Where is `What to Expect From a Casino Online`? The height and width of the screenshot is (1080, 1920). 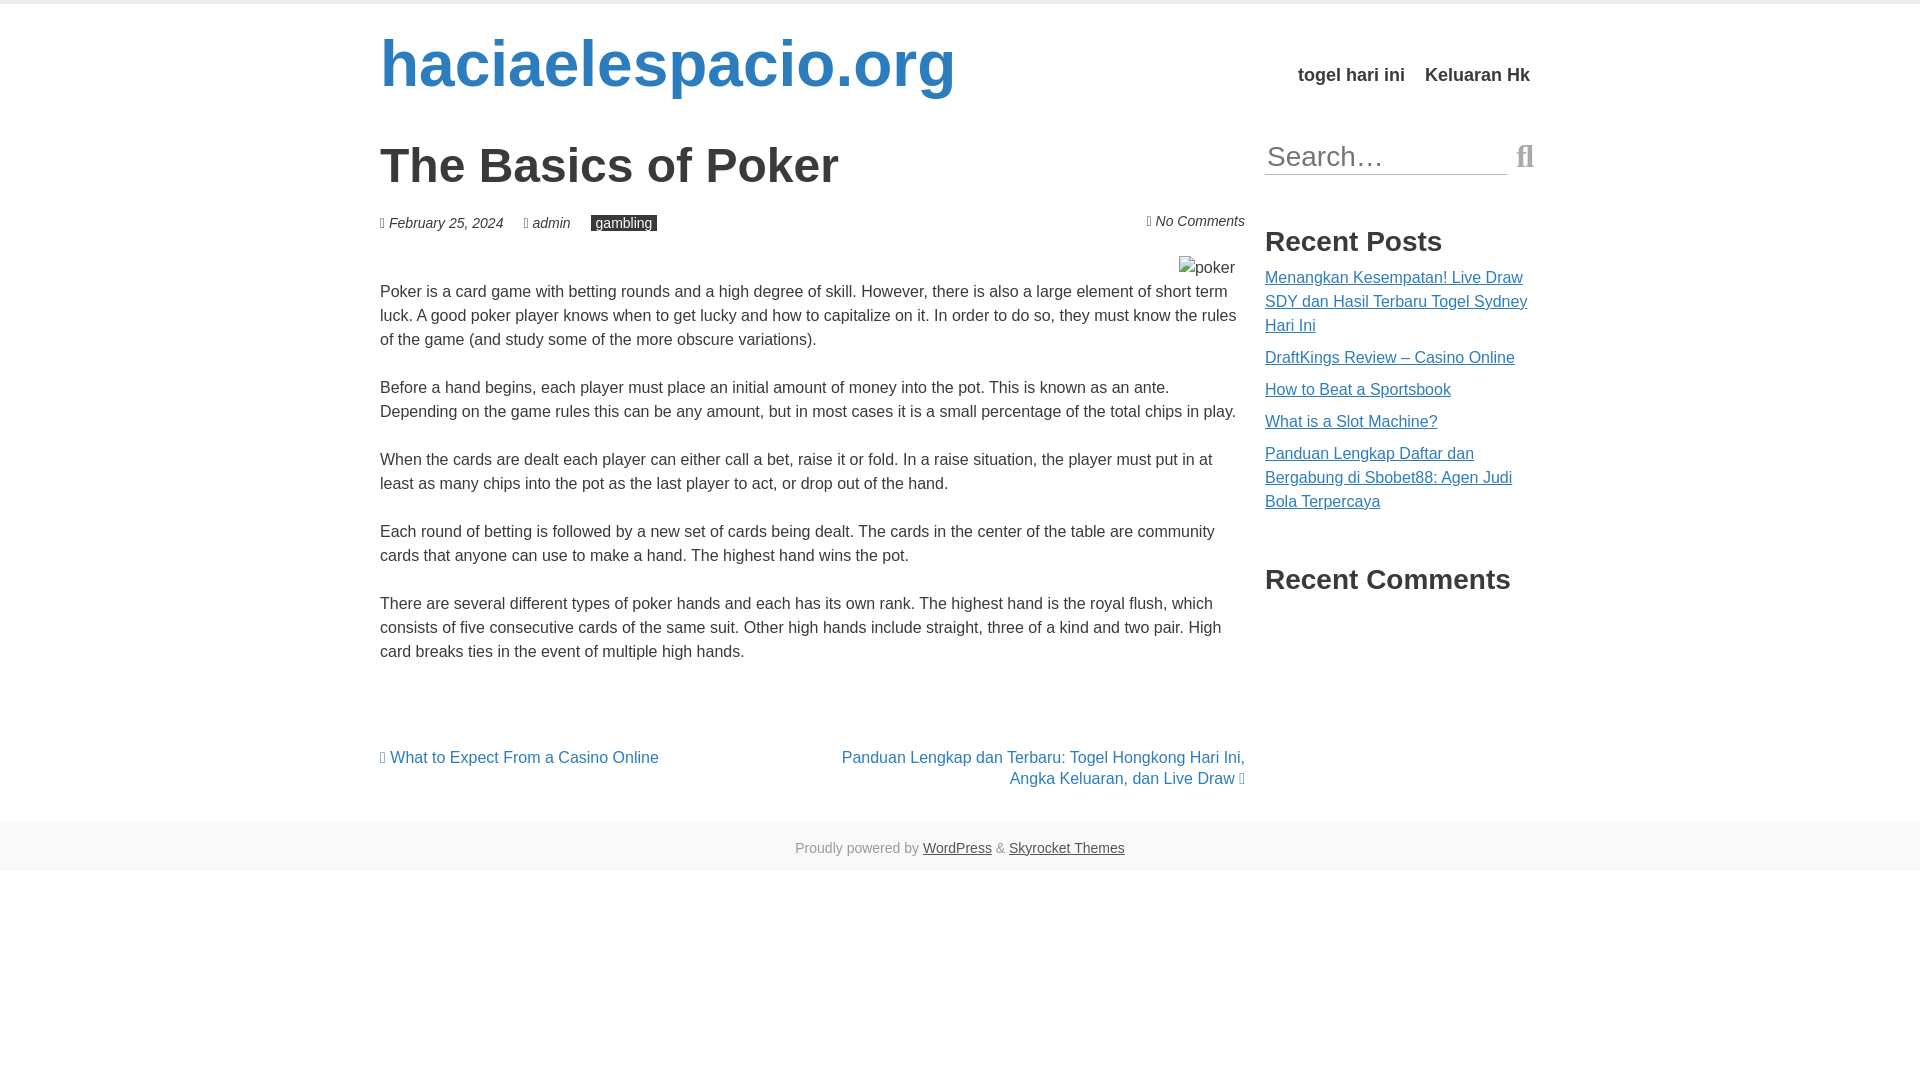 What to Expect From a Casino Online is located at coordinates (519, 757).